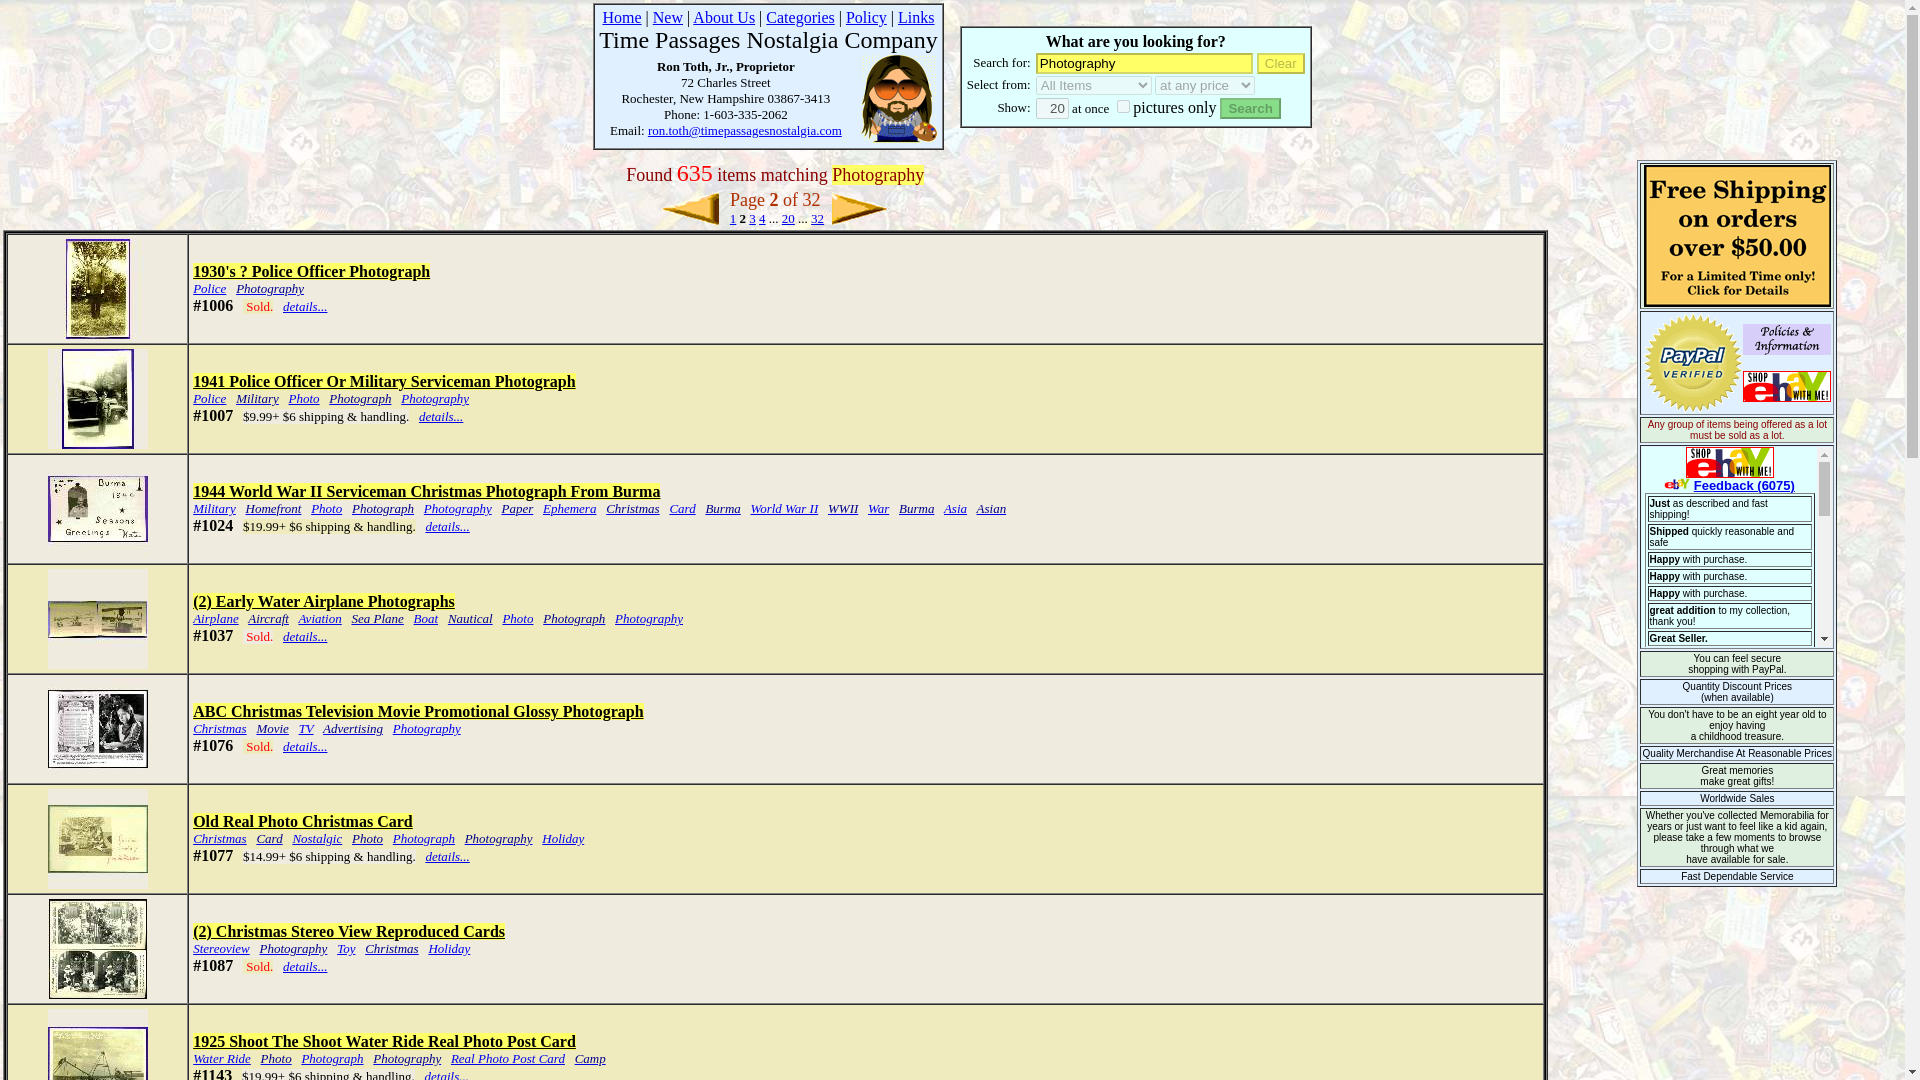 Image resolution: width=1920 pixels, height=1080 pixels. What do you see at coordinates (1250, 108) in the screenshot?
I see `Search` at bounding box center [1250, 108].